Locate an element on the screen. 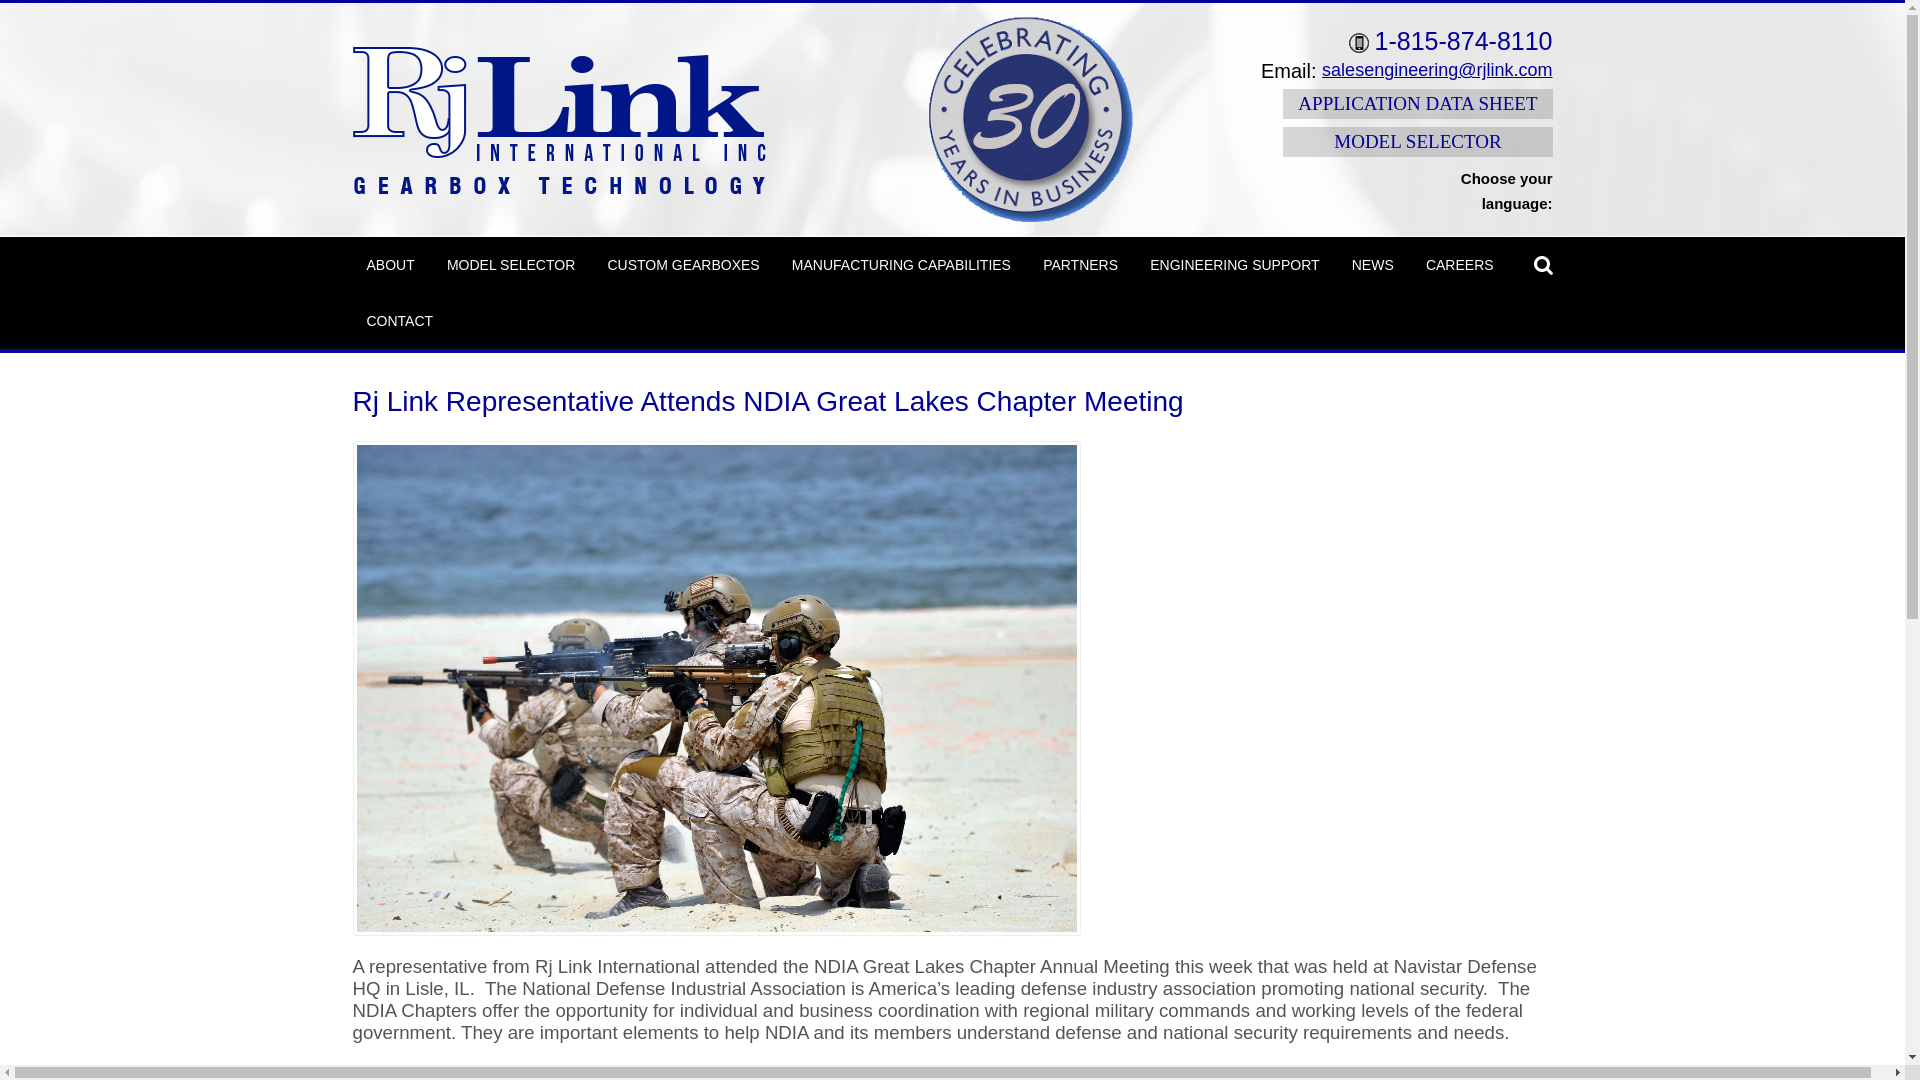 This screenshot has height=1080, width=1920. MODEL SELECTOR is located at coordinates (511, 264).